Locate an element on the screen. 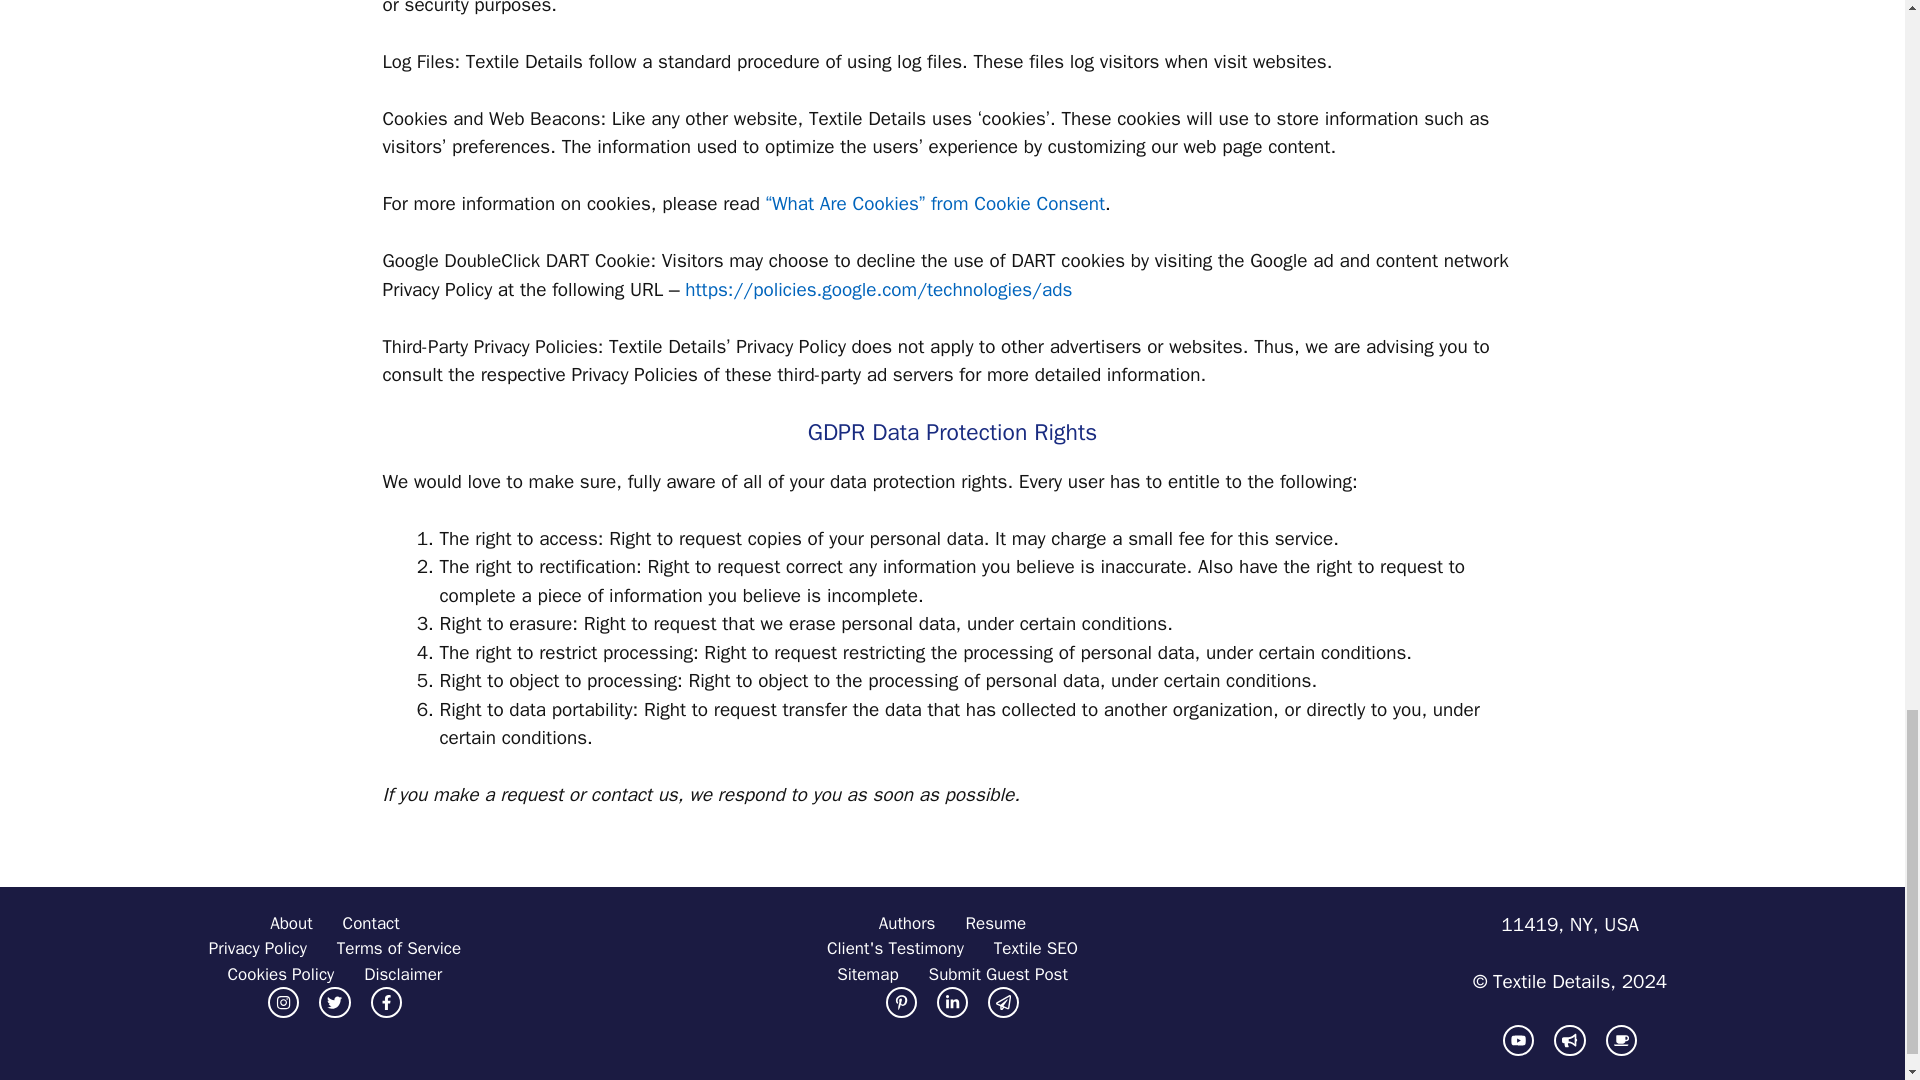  About is located at coordinates (290, 924).